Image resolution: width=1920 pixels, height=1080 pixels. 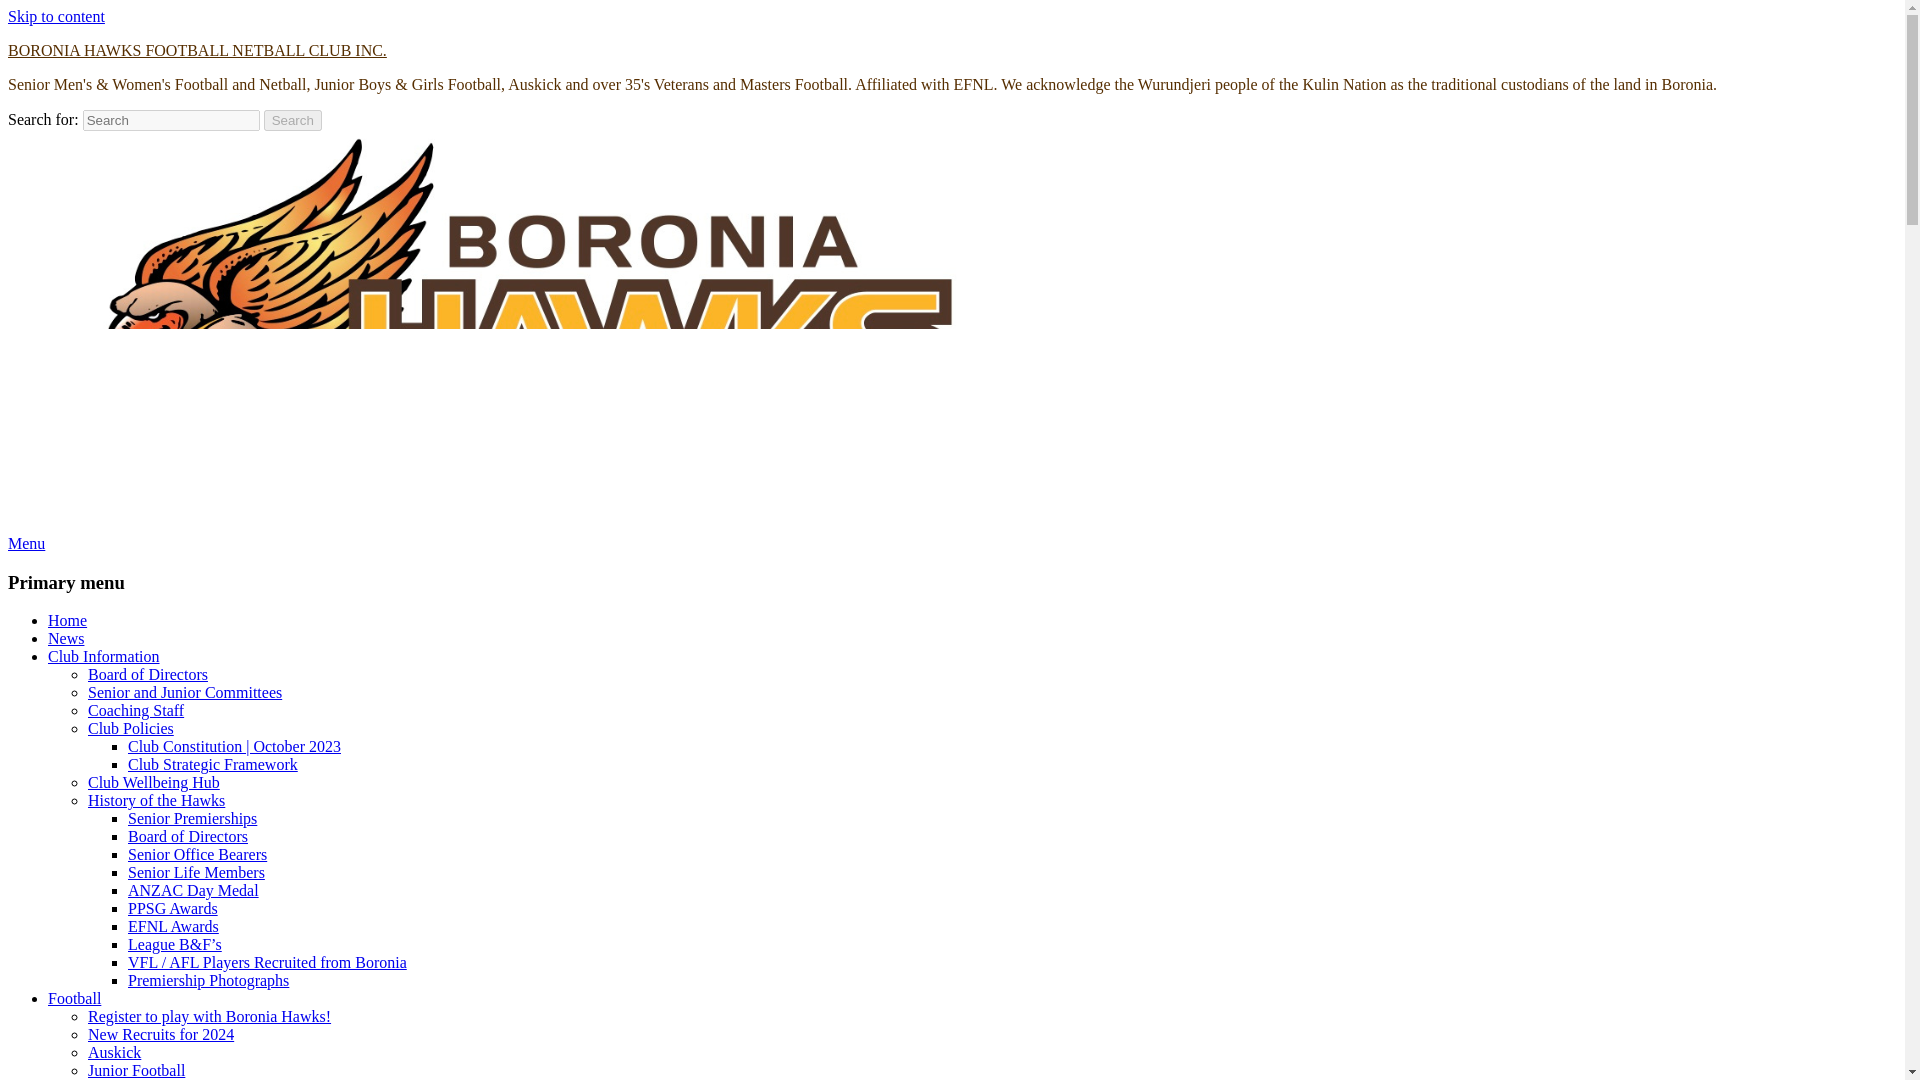 What do you see at coordinates (197, 50) in the screenshot?
I see `BORONIA HAWKS FOOTBALL NETBALL CLUB INC.` at bounding box center [197, 50].